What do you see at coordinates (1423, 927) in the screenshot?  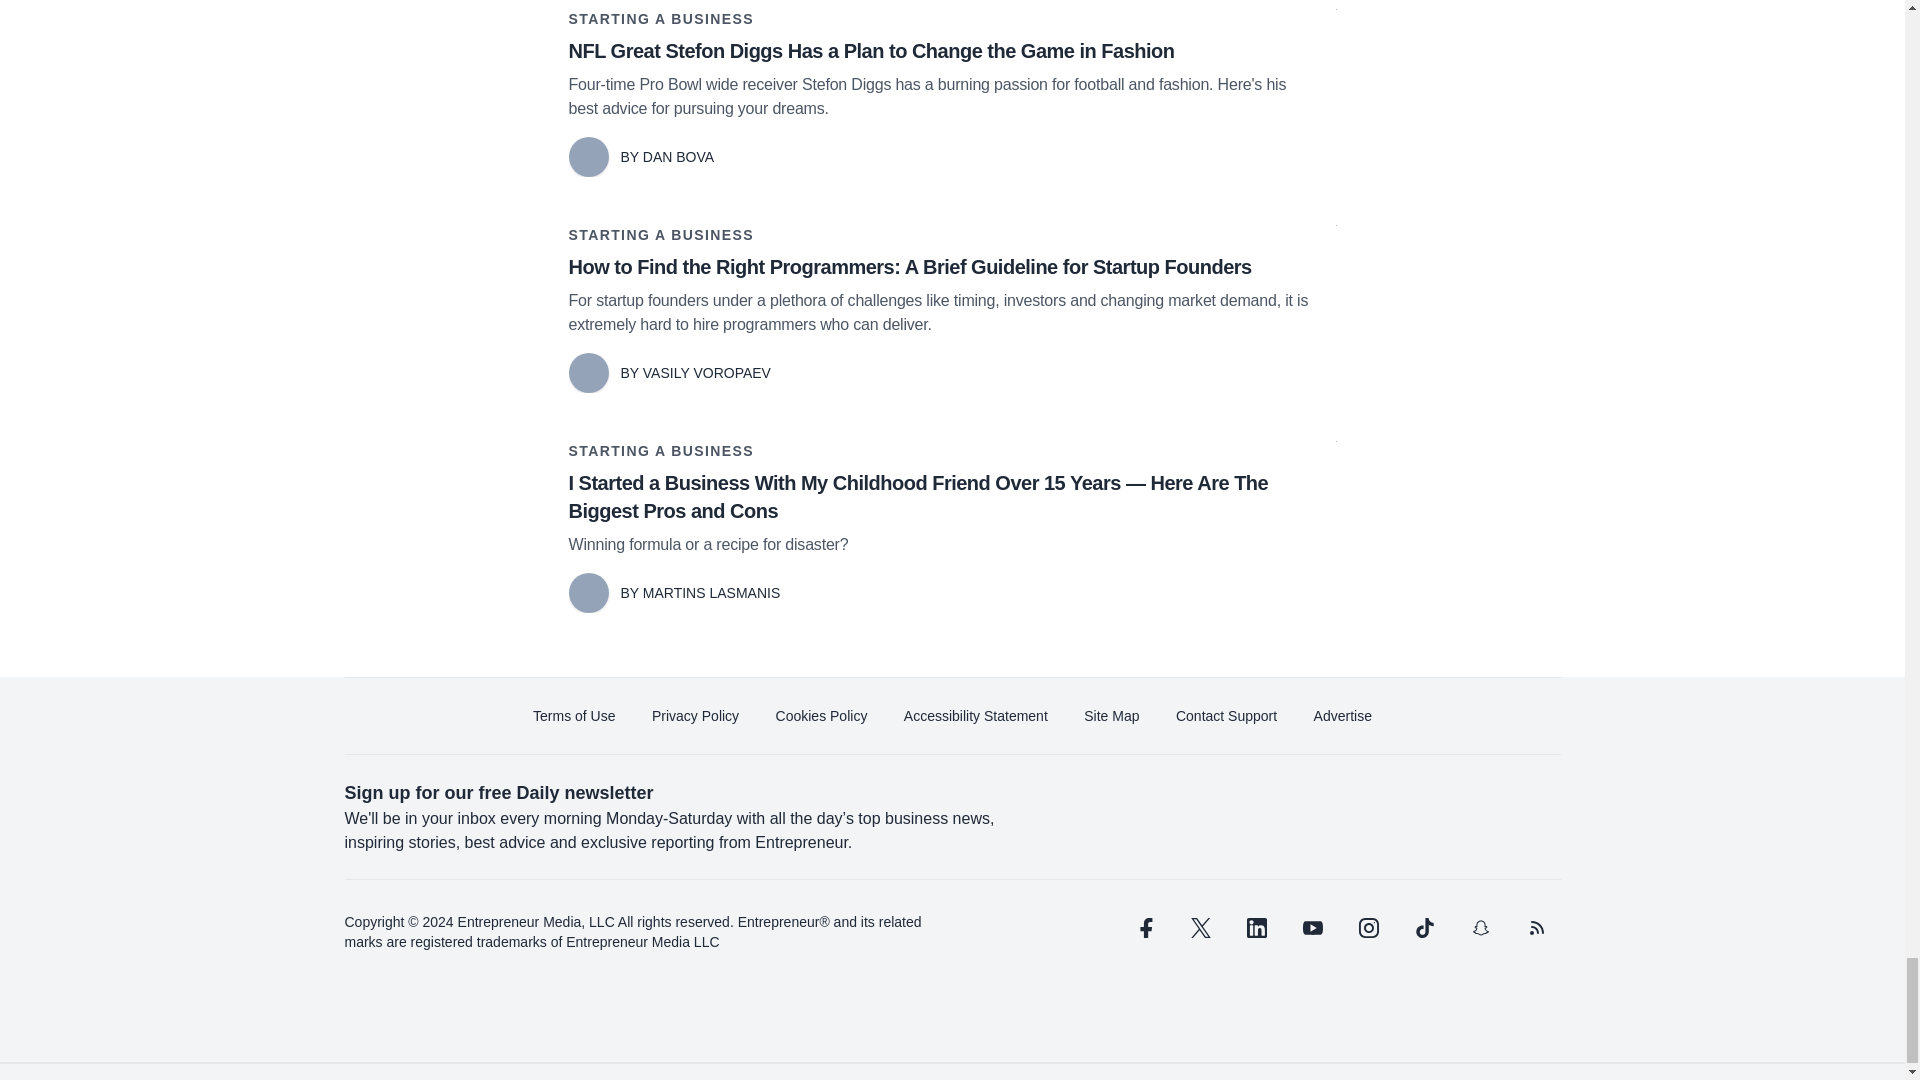 I see `tiktok` at bounding box center [1423, 927].